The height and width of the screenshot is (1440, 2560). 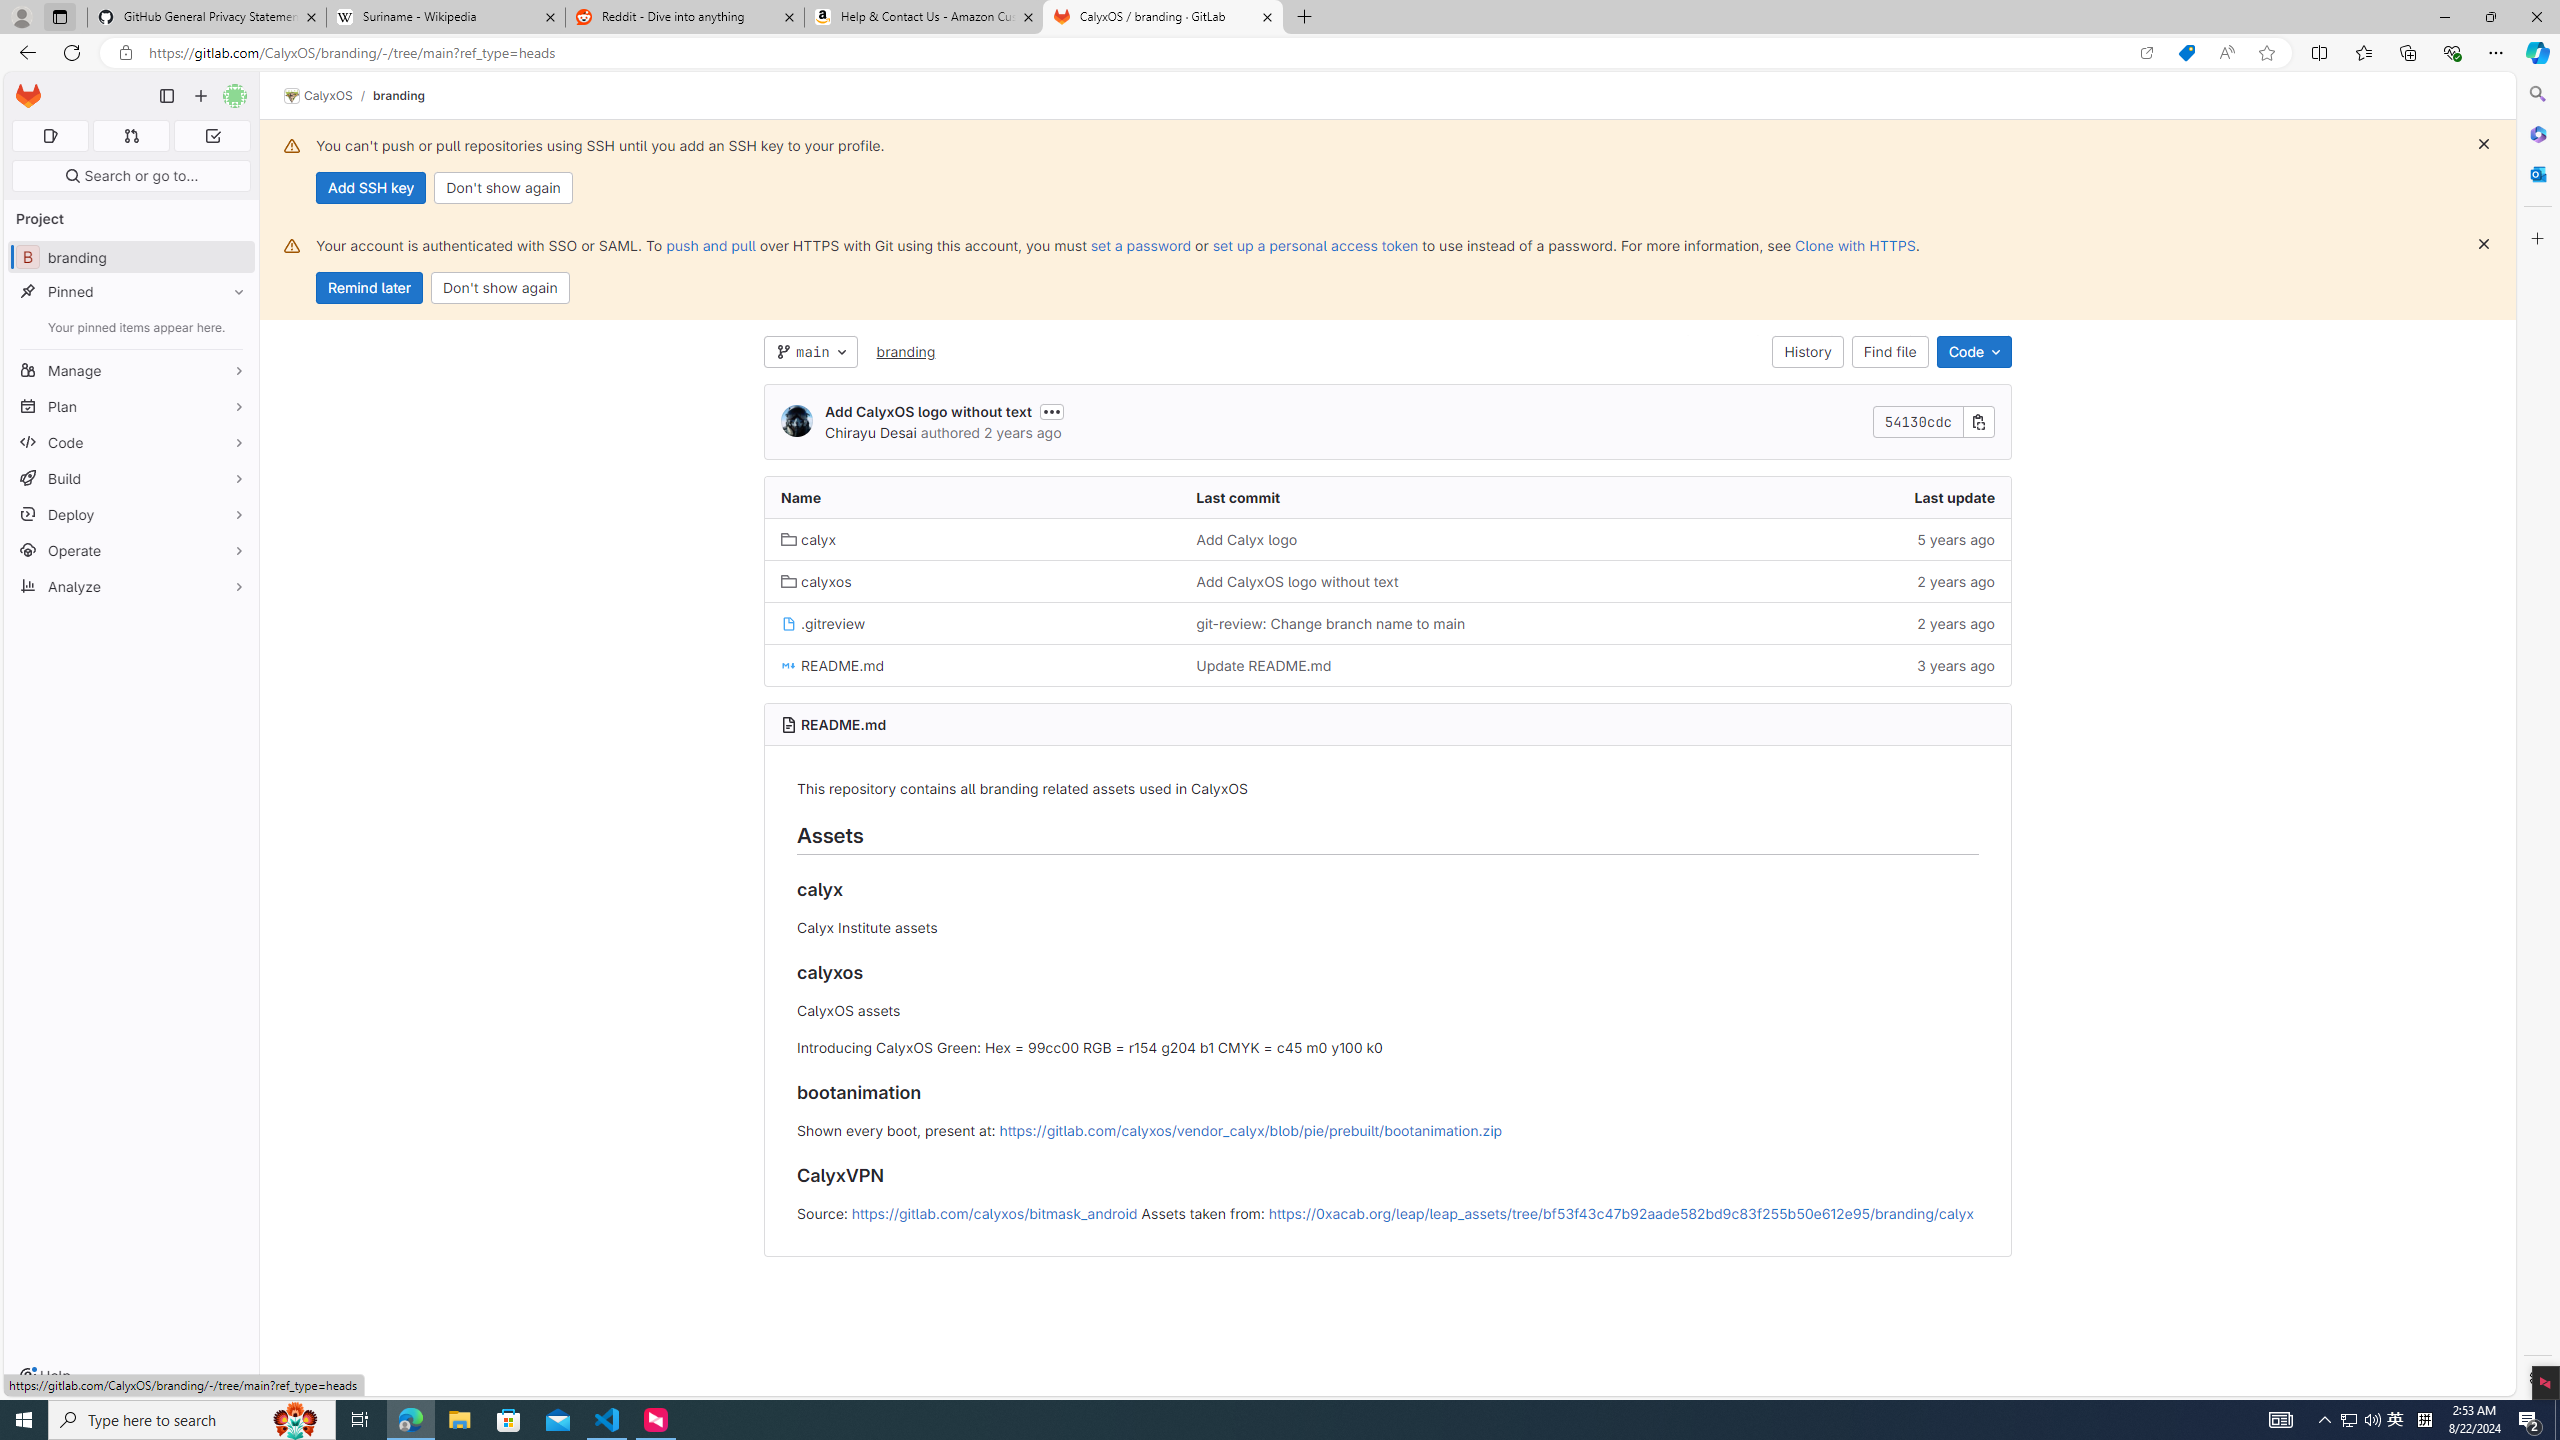 What do you see at coordinates (132, 292) in the screenshot?
I see `Pinned` at bounding box center [132, 292].